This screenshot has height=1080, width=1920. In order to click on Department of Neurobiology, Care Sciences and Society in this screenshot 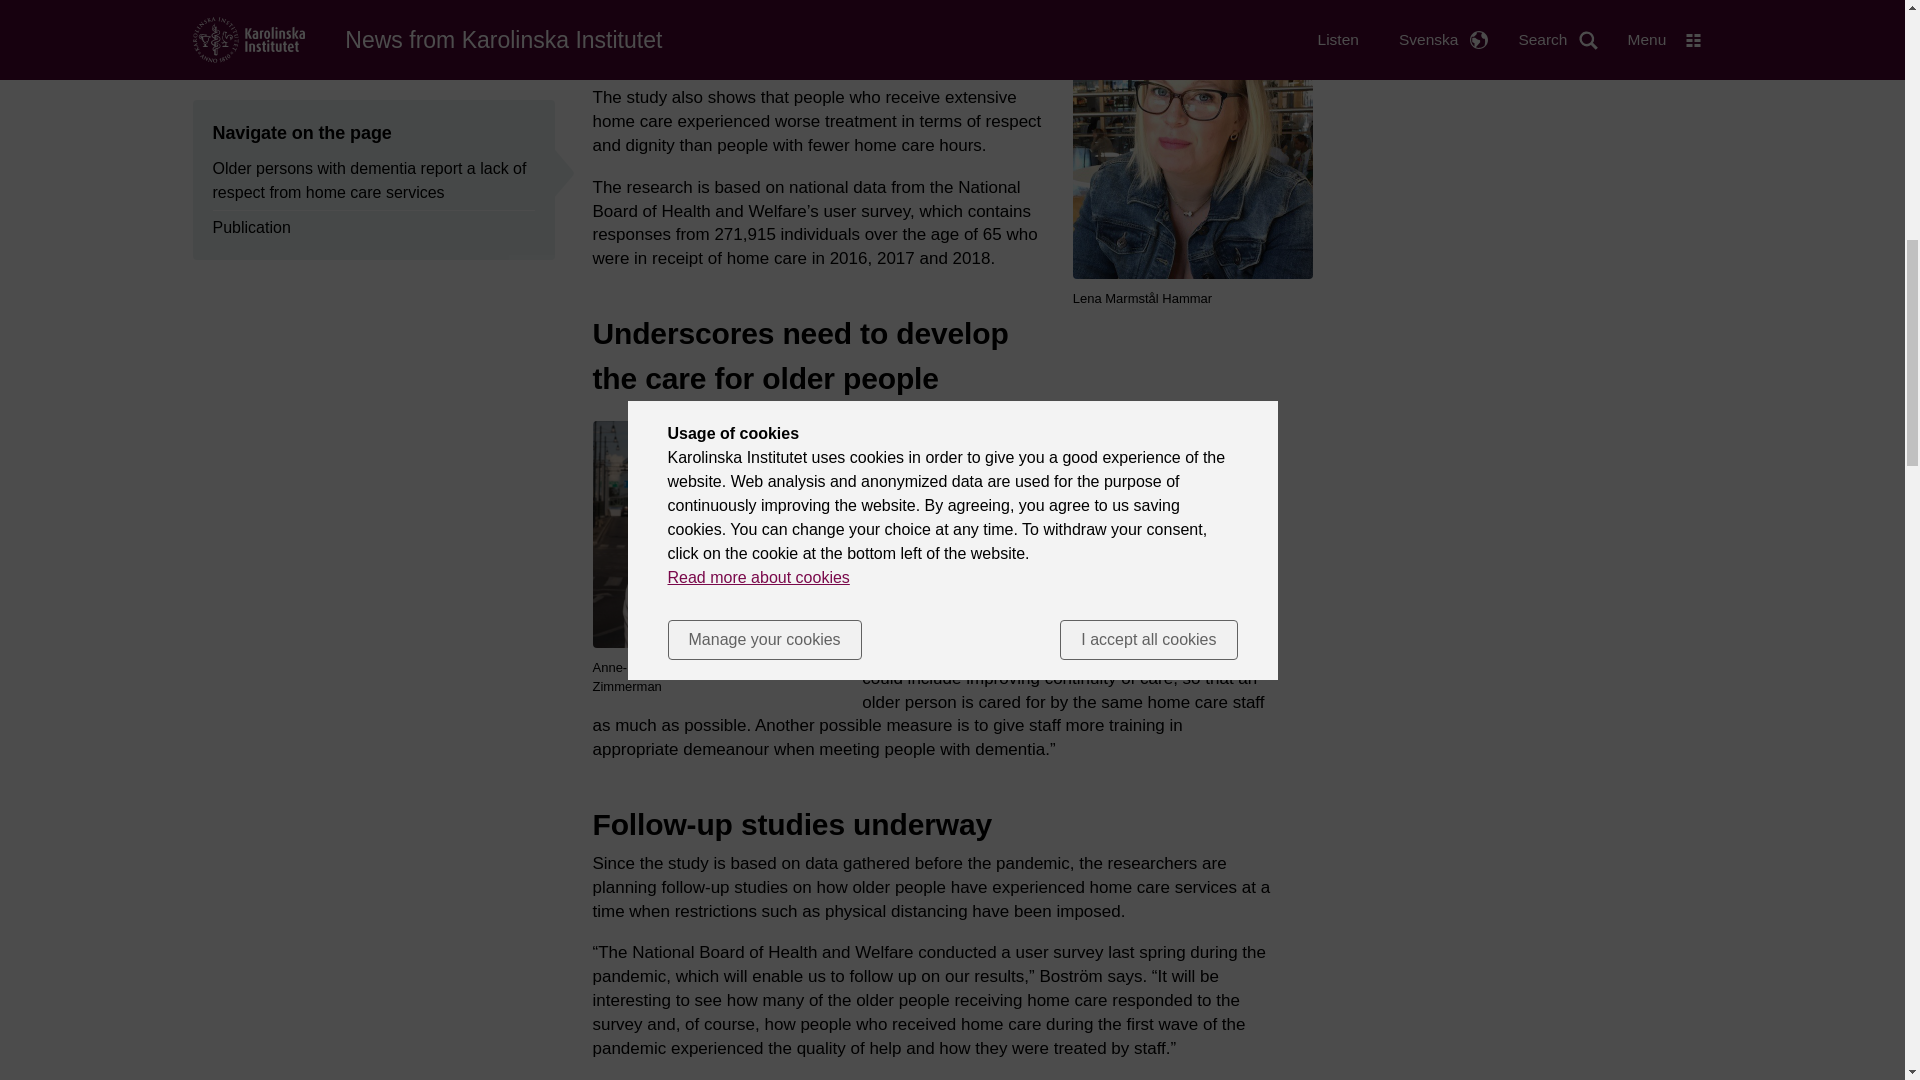, I will do `click(1050, 642)`.